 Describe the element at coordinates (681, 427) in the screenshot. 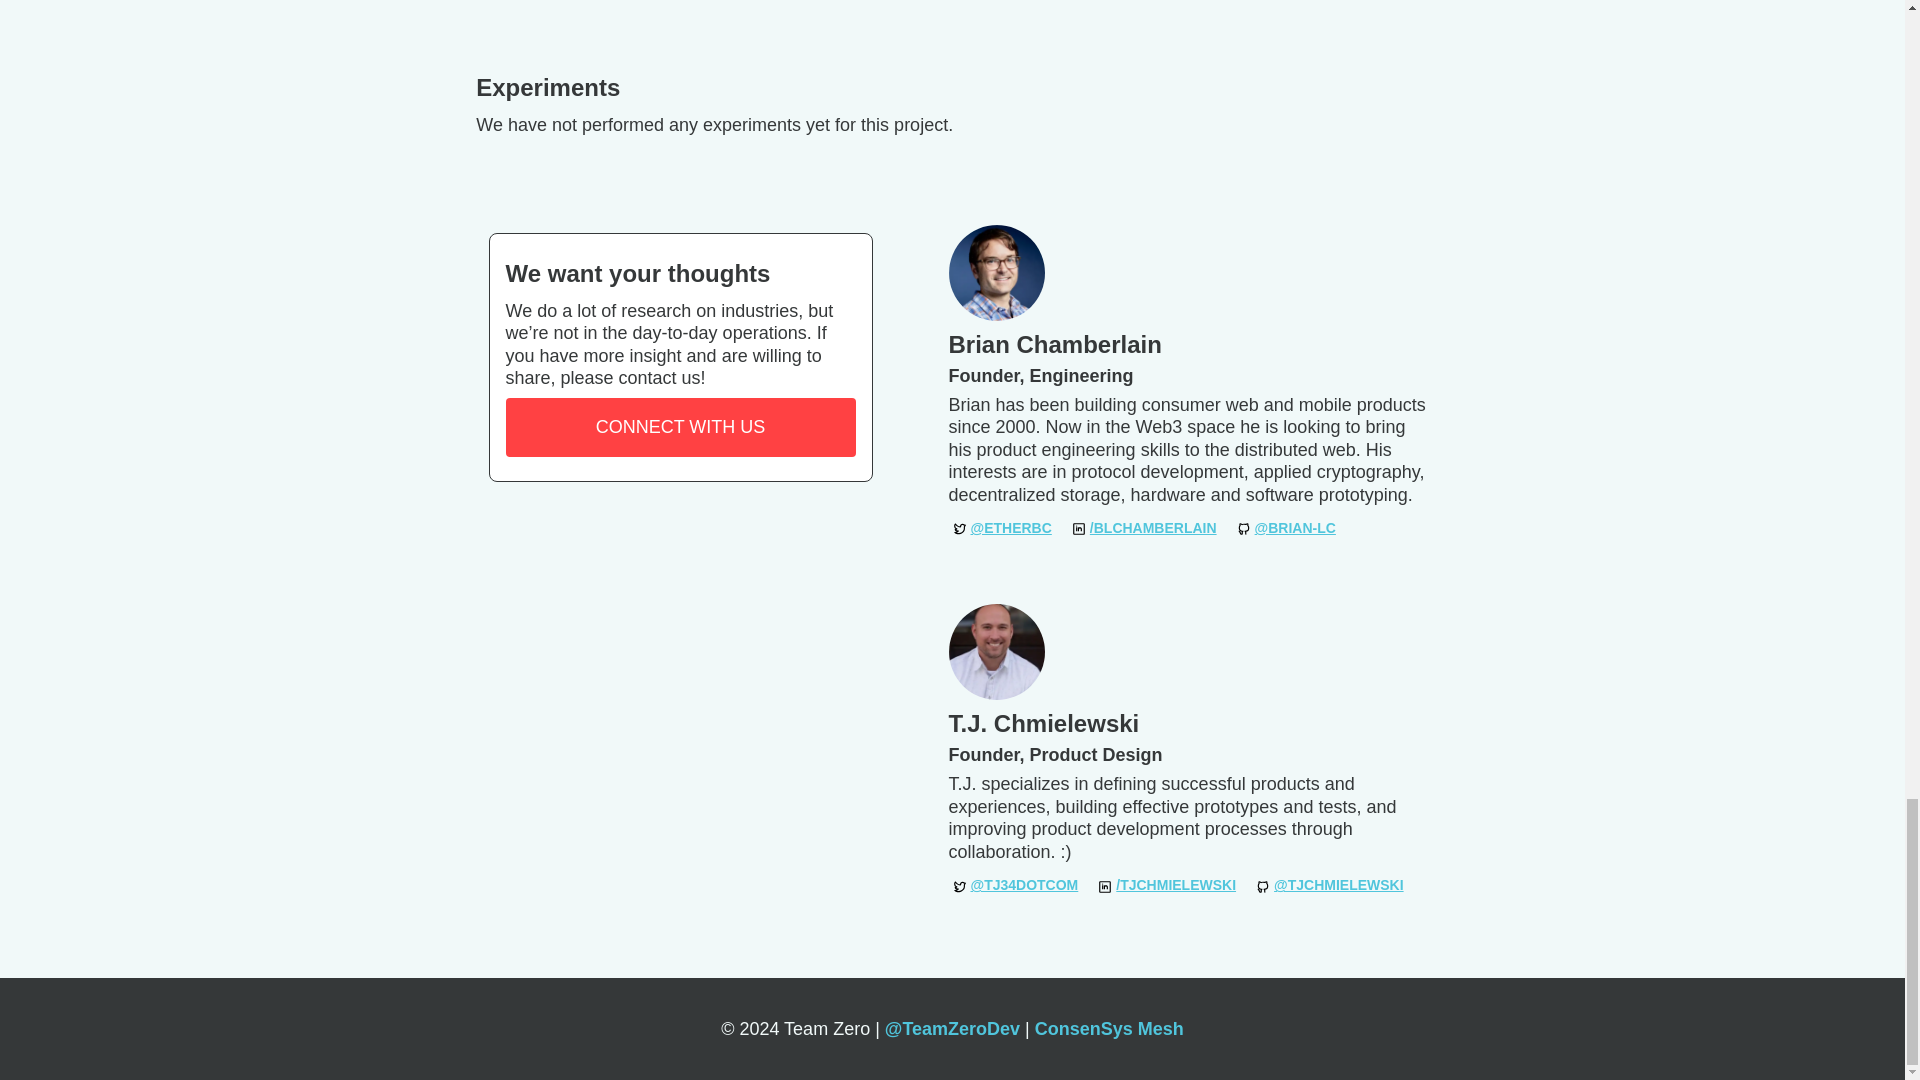

I see `CONNECT WITH US` at that location.